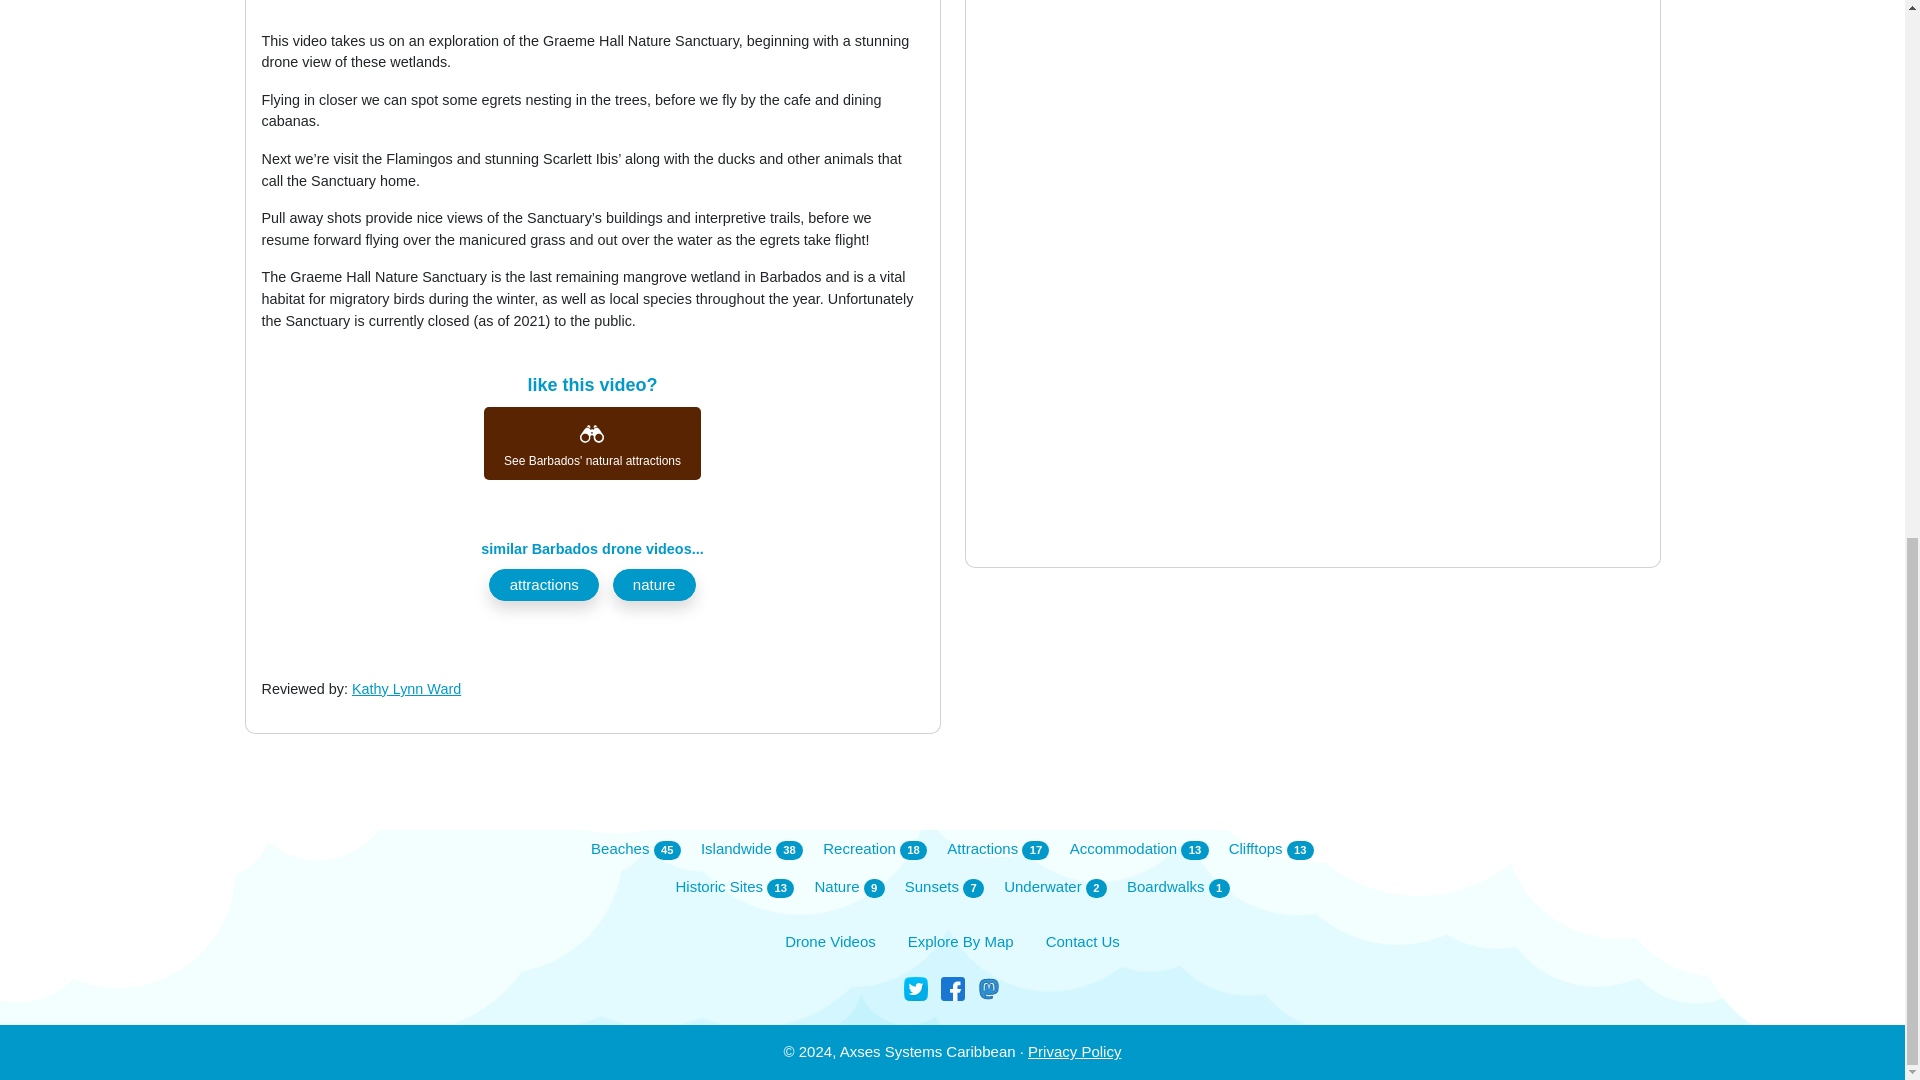 The width and height of the screenshot is (1920, 1080). What do you see at coordinates (875, 849) in the screenshot?
I see `Recreation 18` at bounding box center [875, 849].